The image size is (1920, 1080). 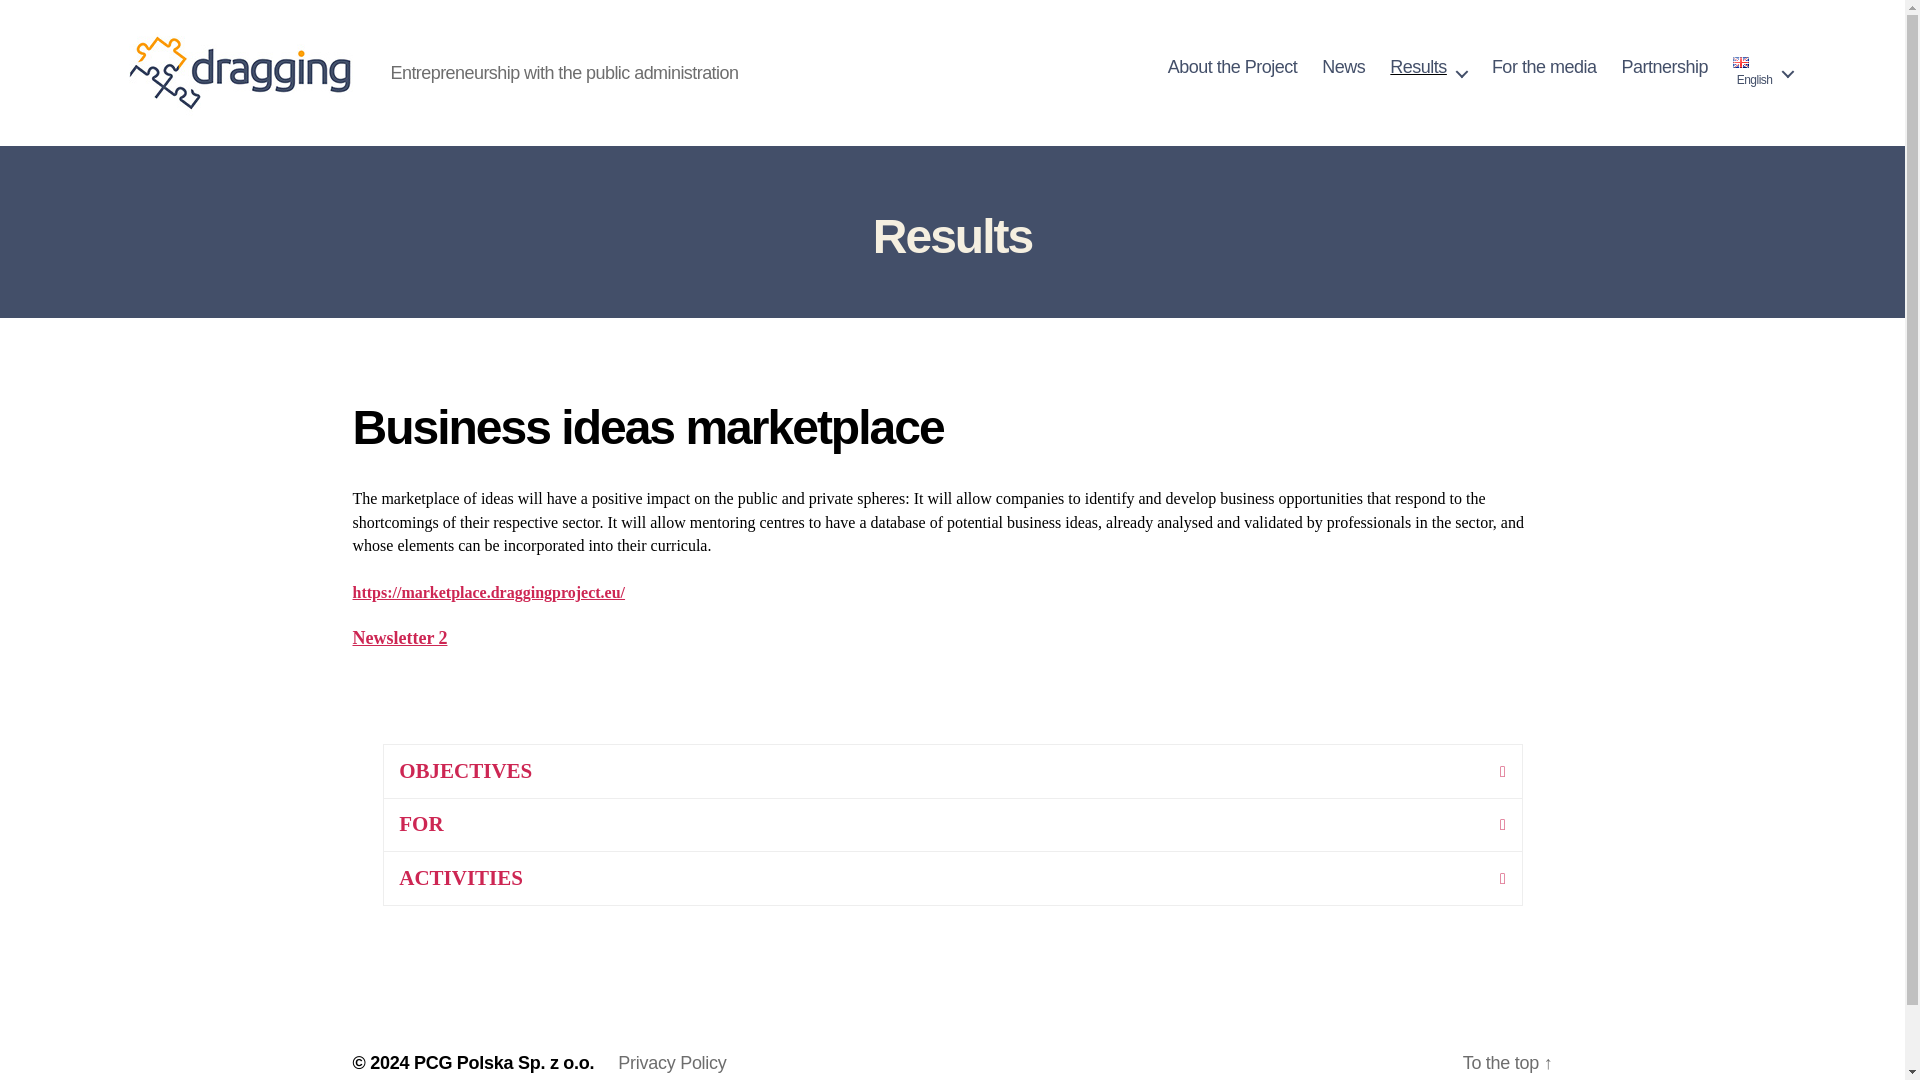 I want to click on For the media, so click(x=1544, y=68).